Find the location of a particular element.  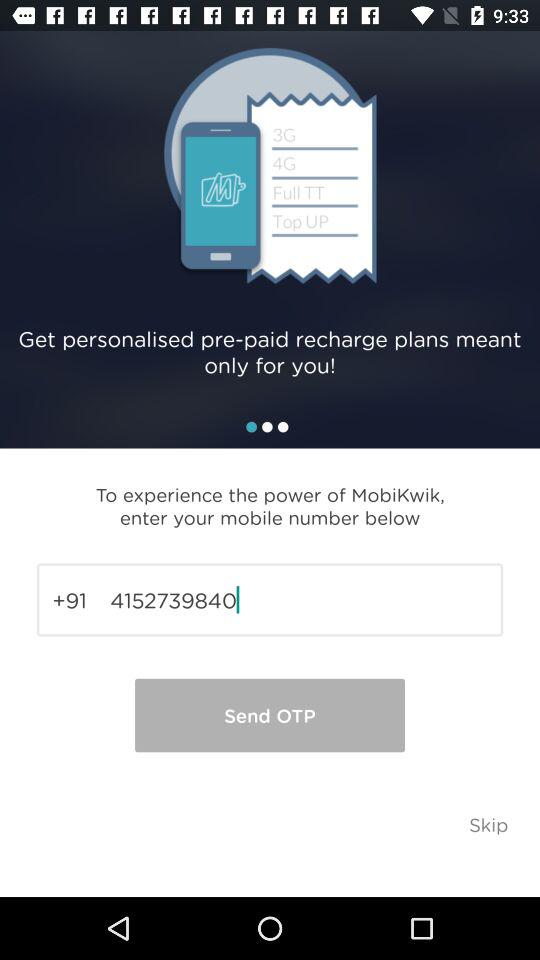

choose 4152739840 is located at coordinates (270, 600).